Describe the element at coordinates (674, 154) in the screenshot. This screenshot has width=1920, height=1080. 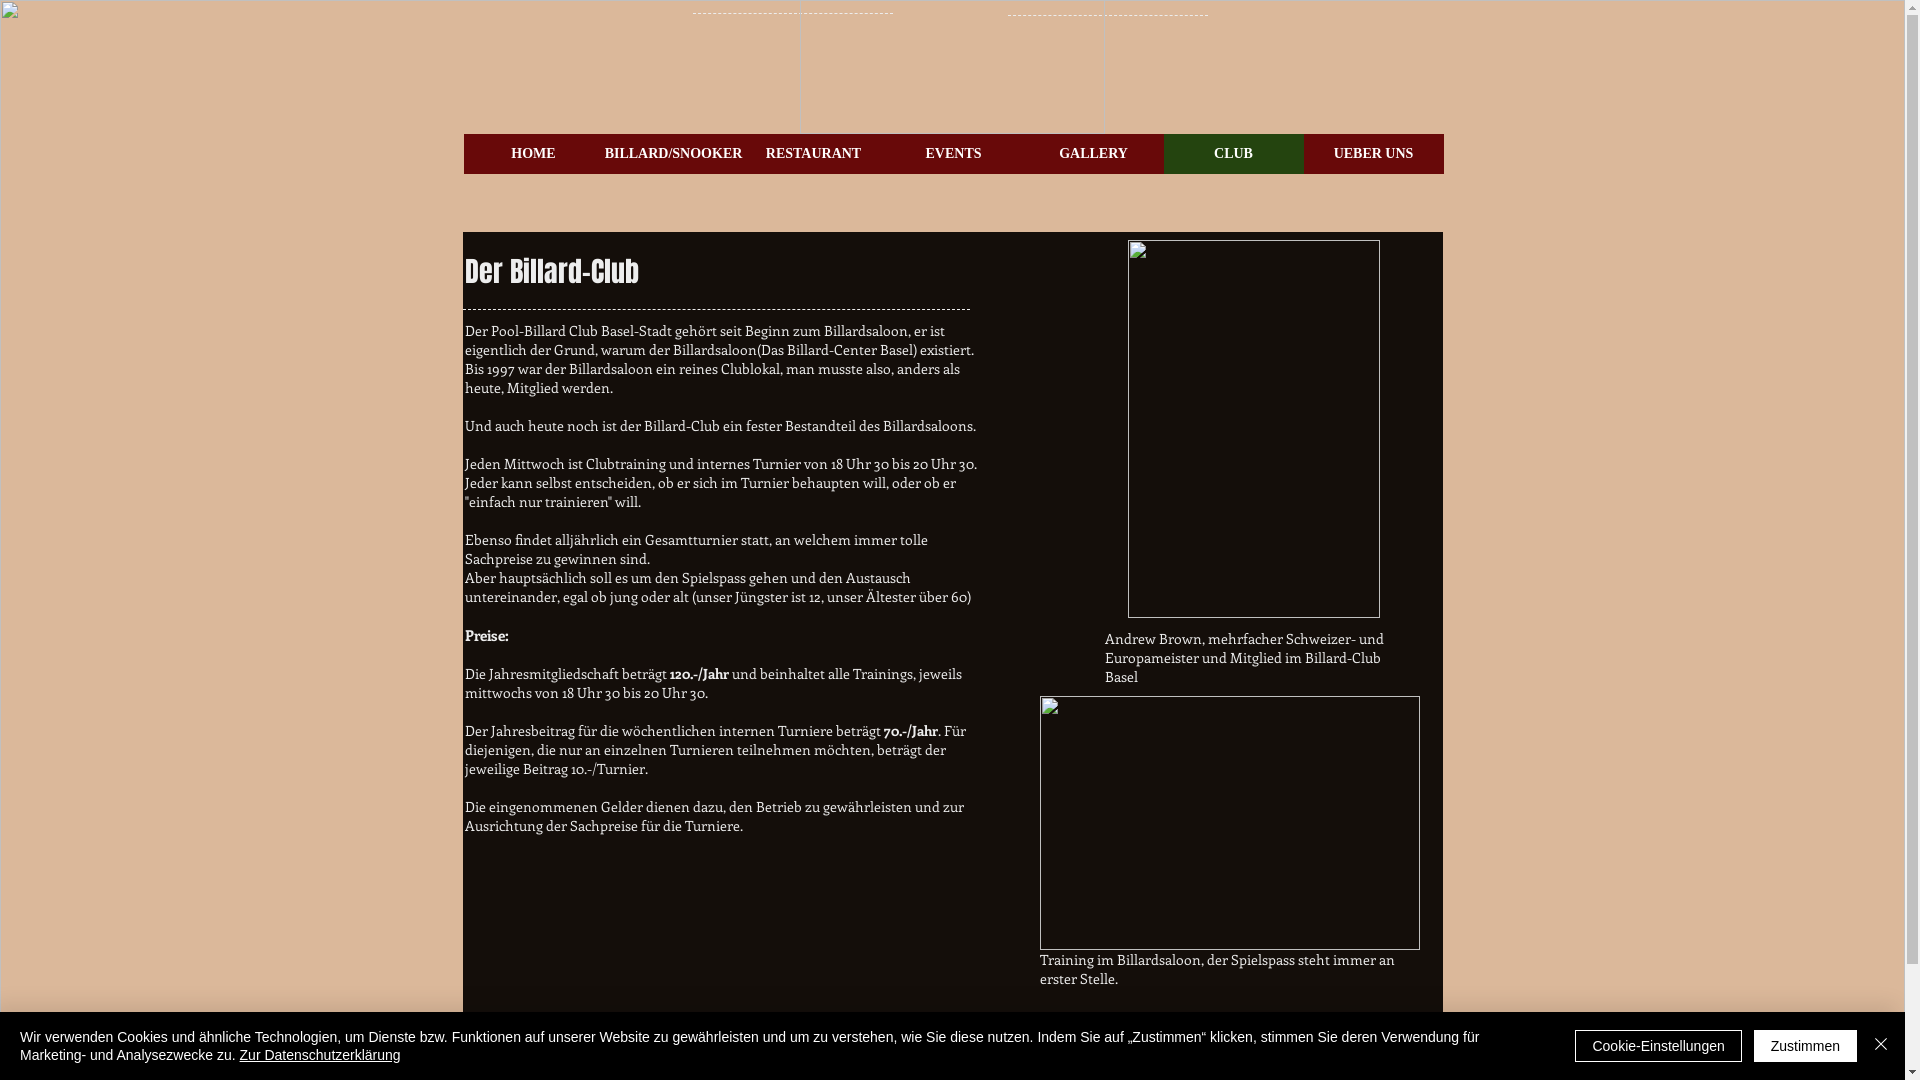
I see `BILLARD/SNOOKER` at that location.